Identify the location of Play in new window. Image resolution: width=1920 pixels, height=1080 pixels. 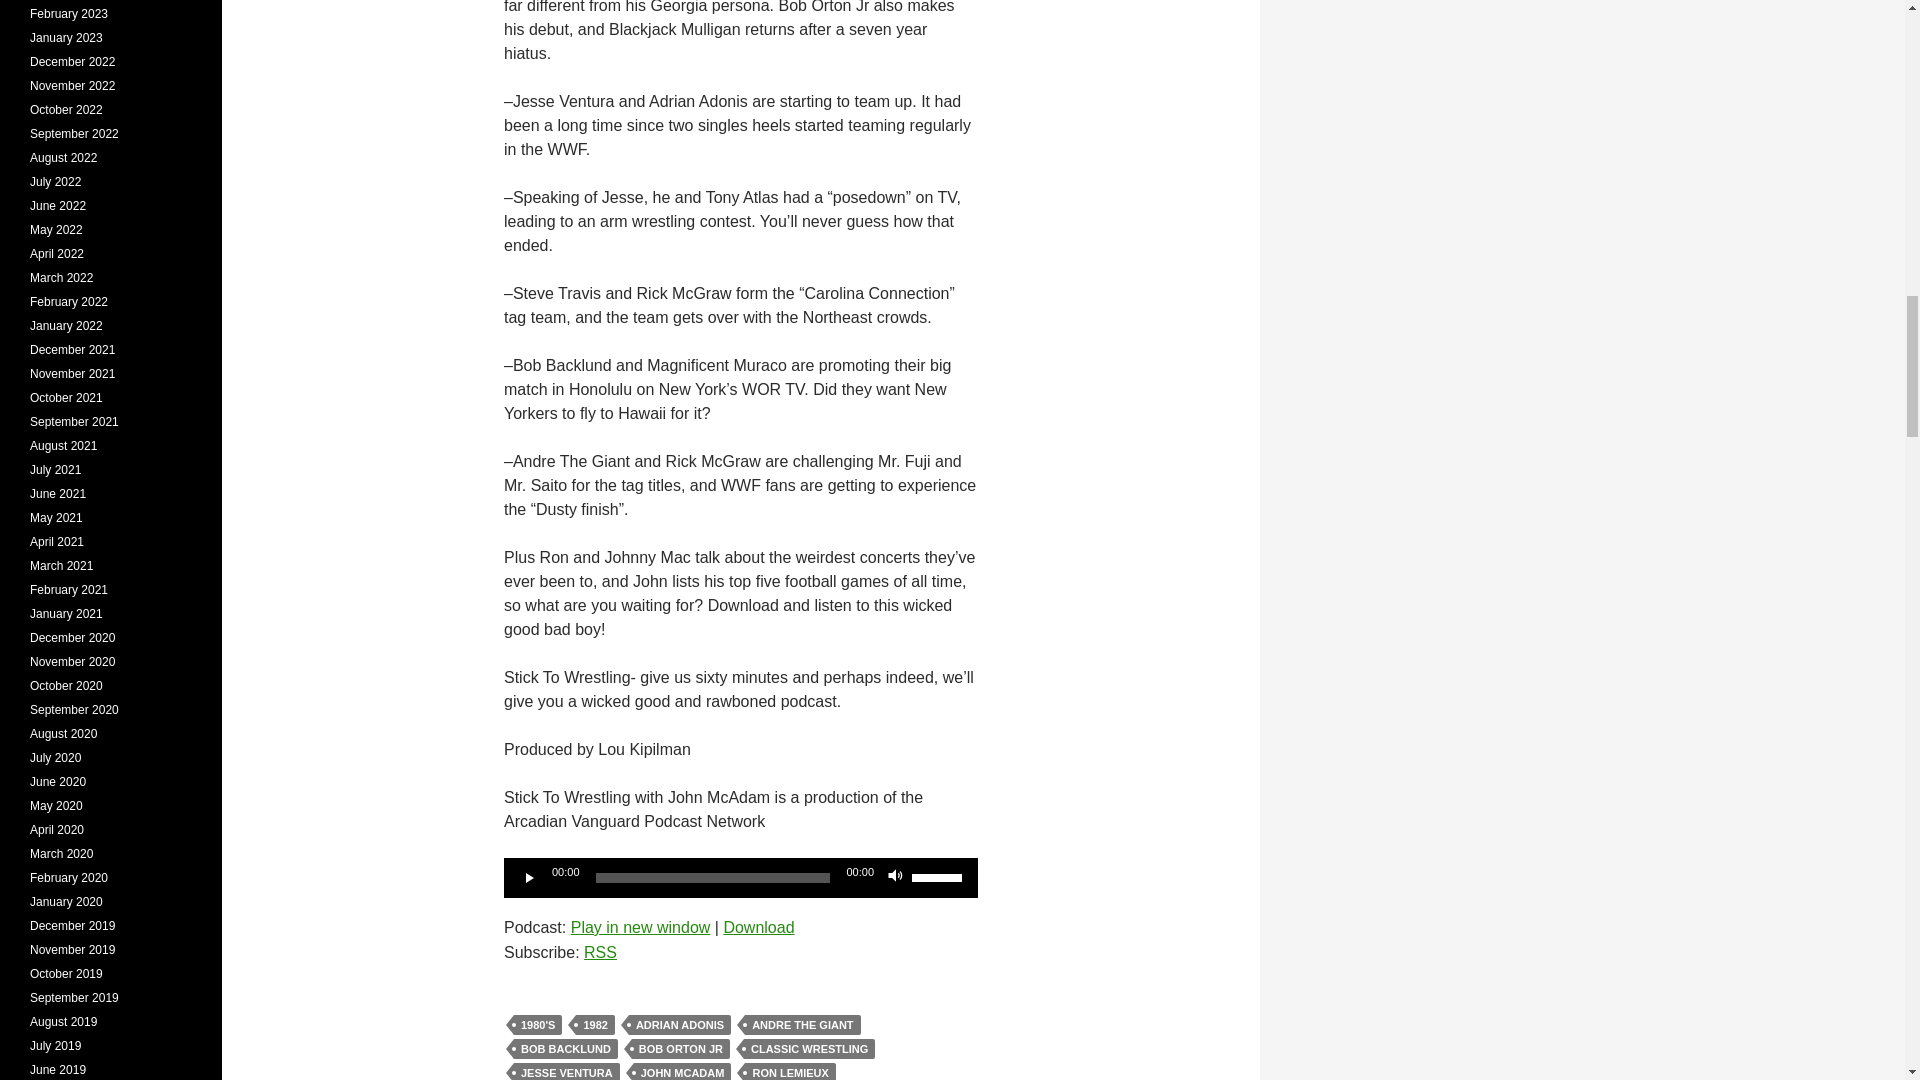
(640, 928).